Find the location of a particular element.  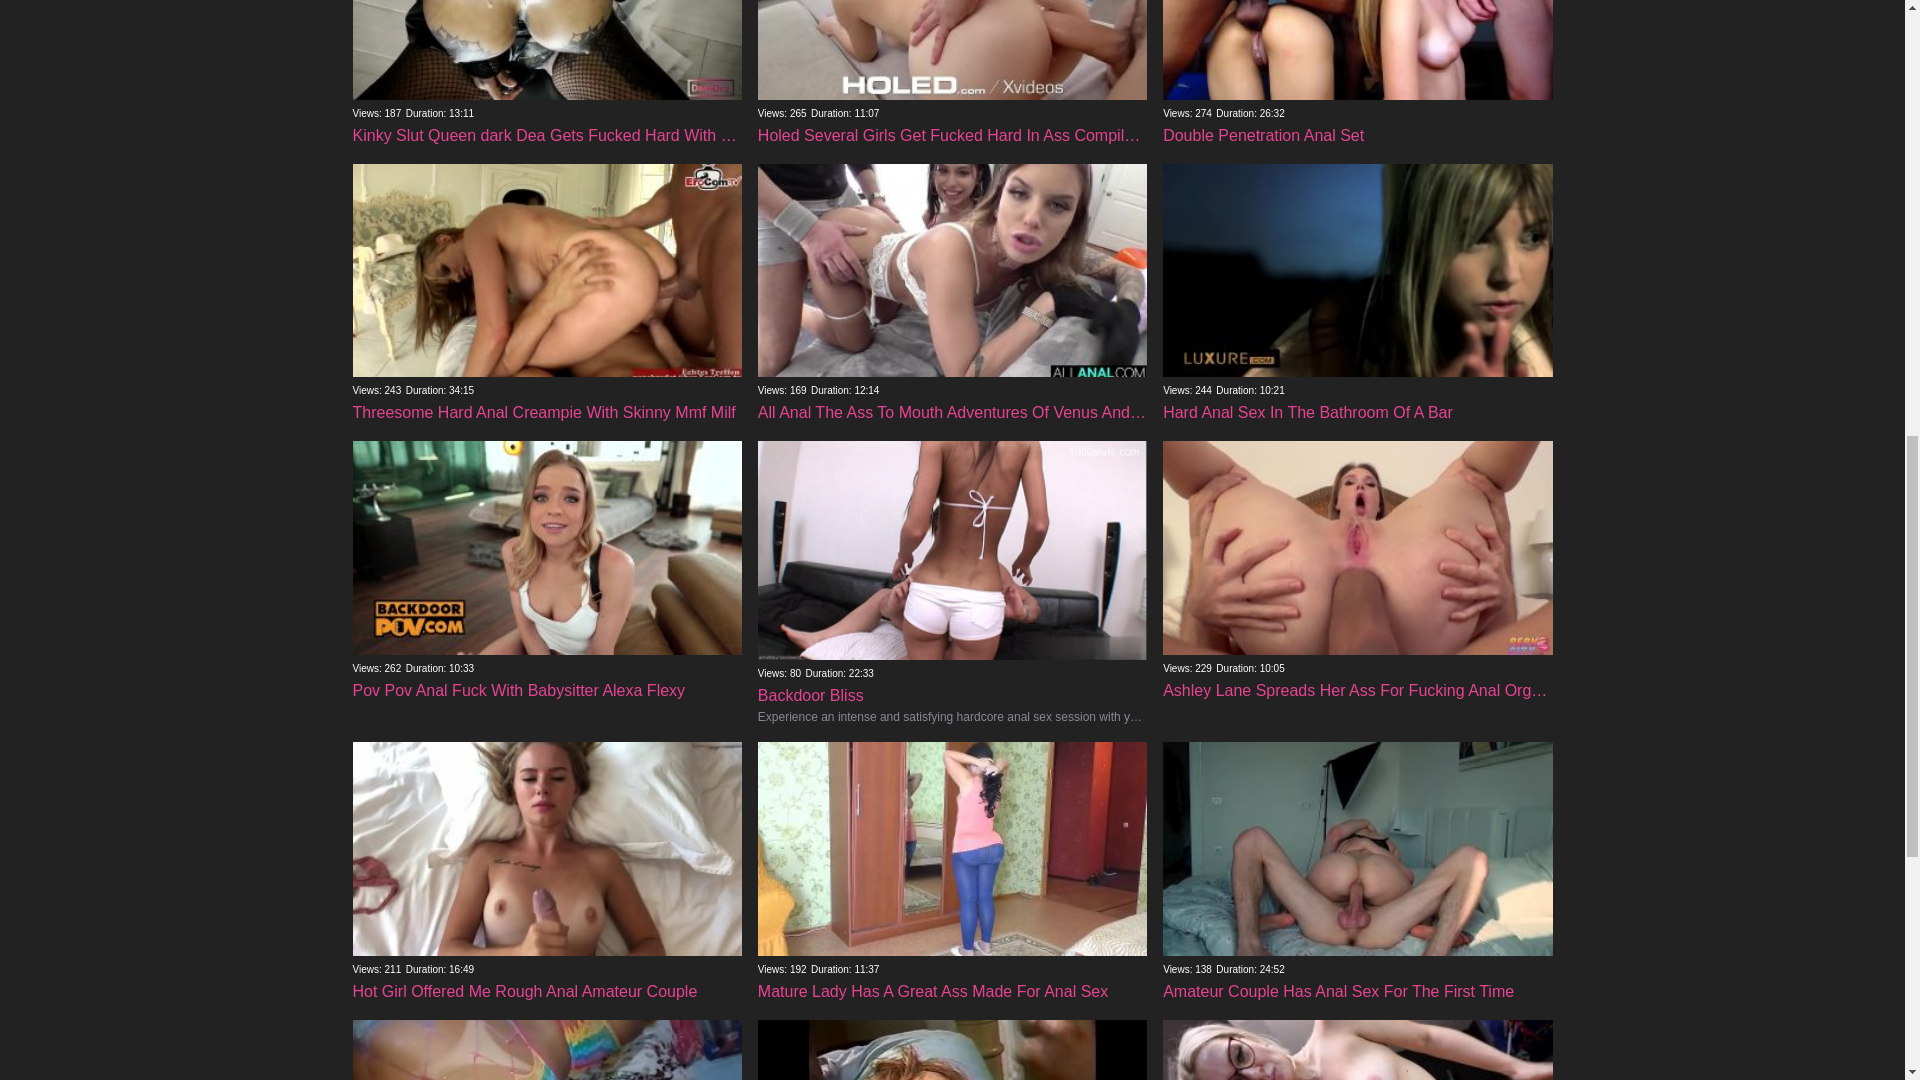

Pov  Pov Anal Fuck With Babysitter Alexa Flexy is located at coordinates (546, 620).